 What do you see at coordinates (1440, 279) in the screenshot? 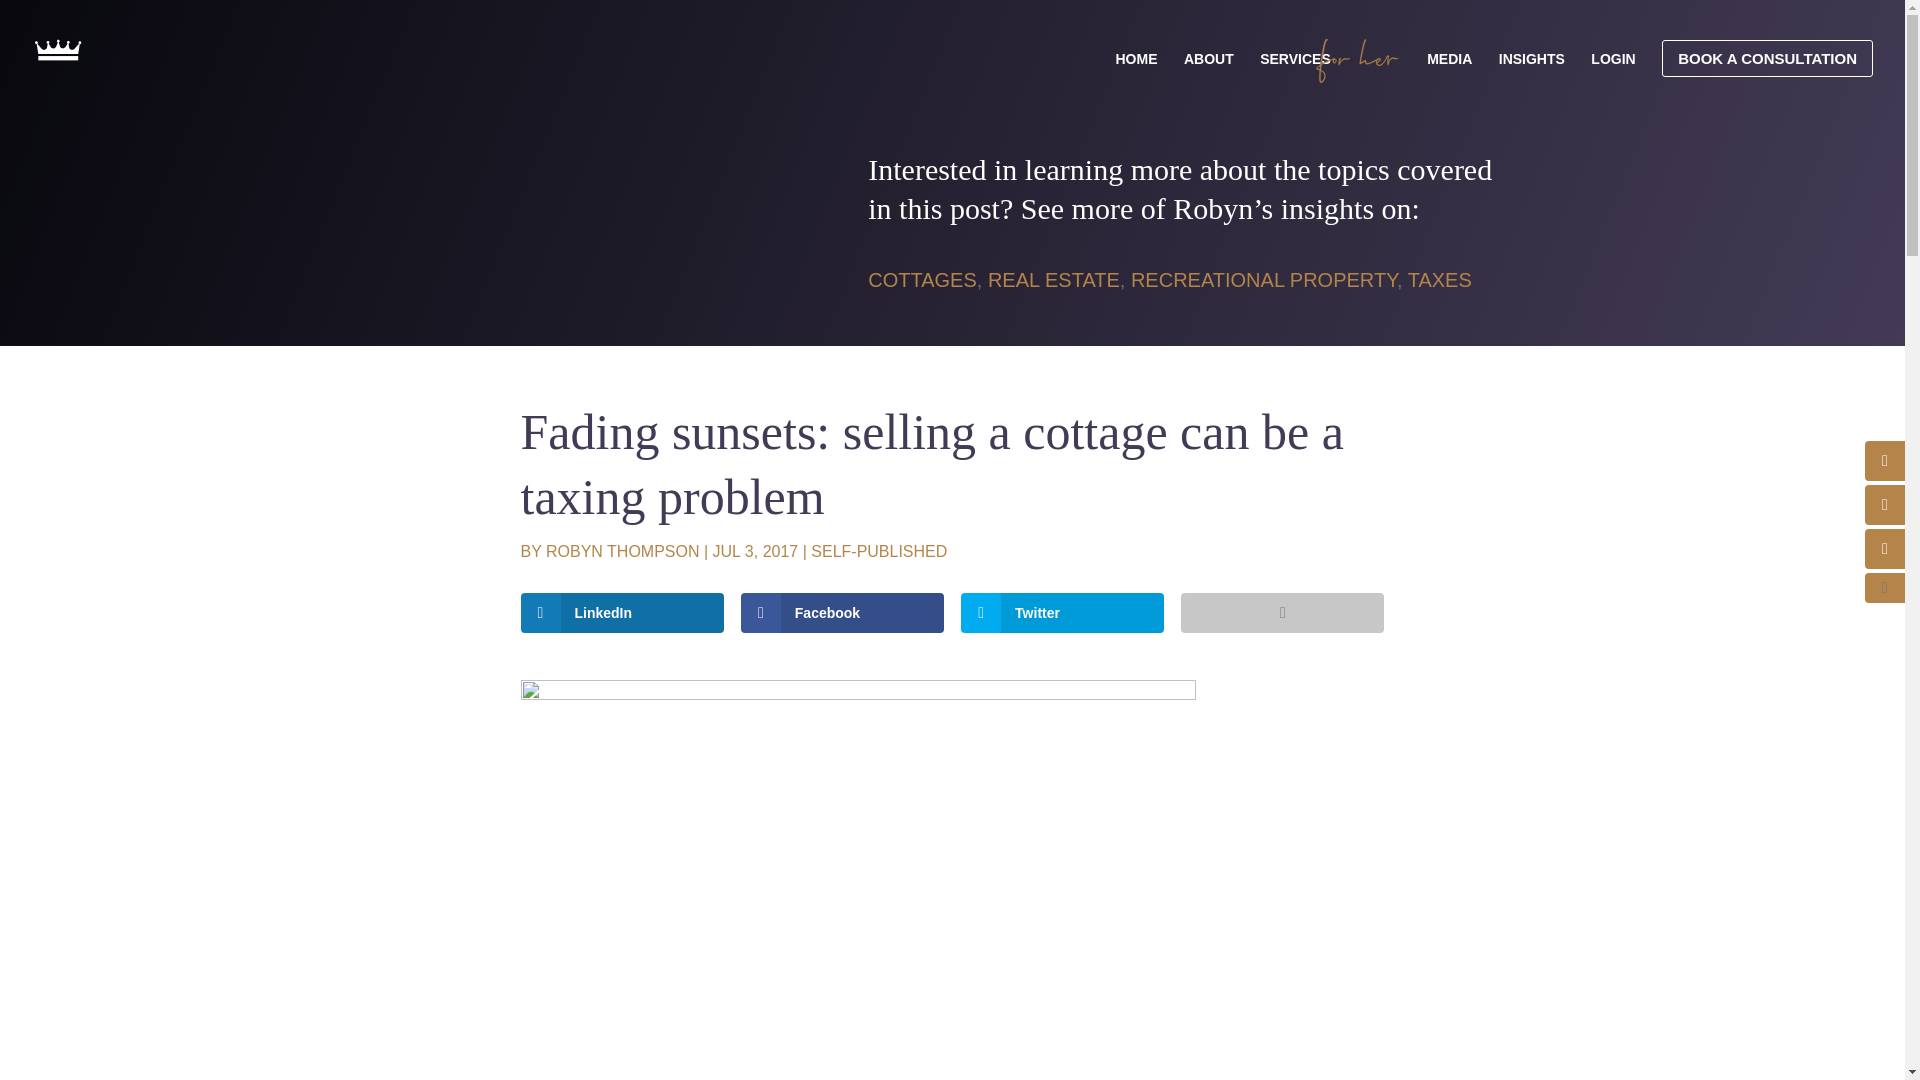
I see `TAXES` at bounding box center [1440, 279].